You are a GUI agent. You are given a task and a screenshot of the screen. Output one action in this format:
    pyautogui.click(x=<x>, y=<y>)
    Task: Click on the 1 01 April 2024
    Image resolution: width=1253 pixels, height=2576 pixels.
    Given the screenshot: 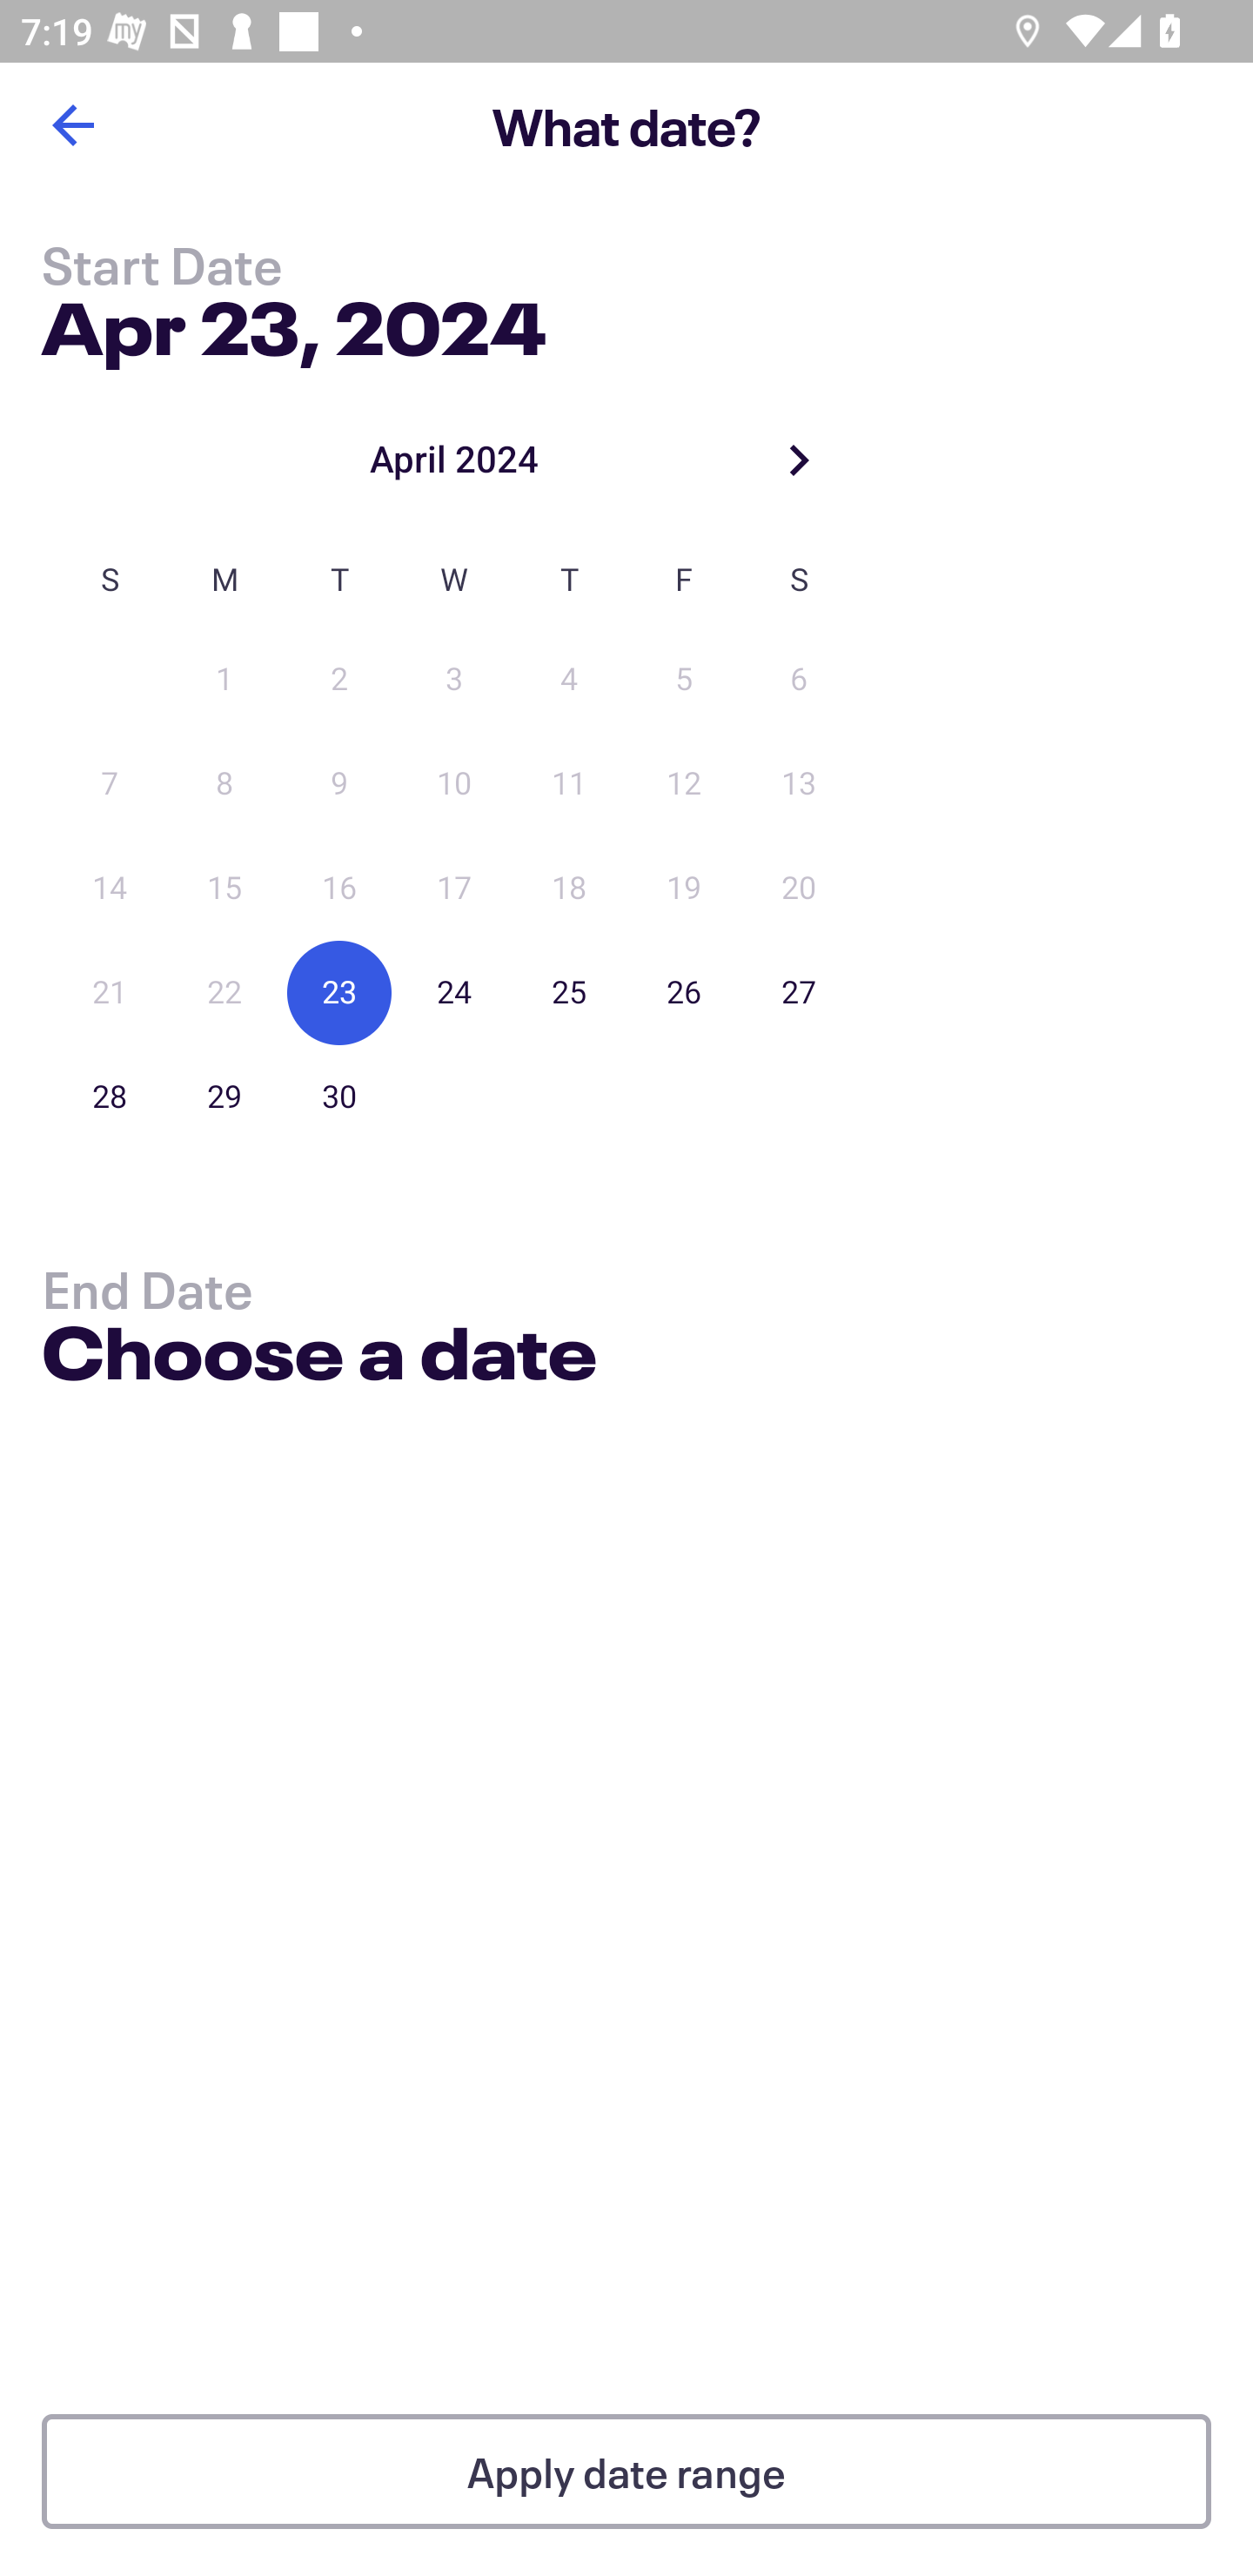 What is the action you would take?
    pyautogui.click(x=224, y=680)
    